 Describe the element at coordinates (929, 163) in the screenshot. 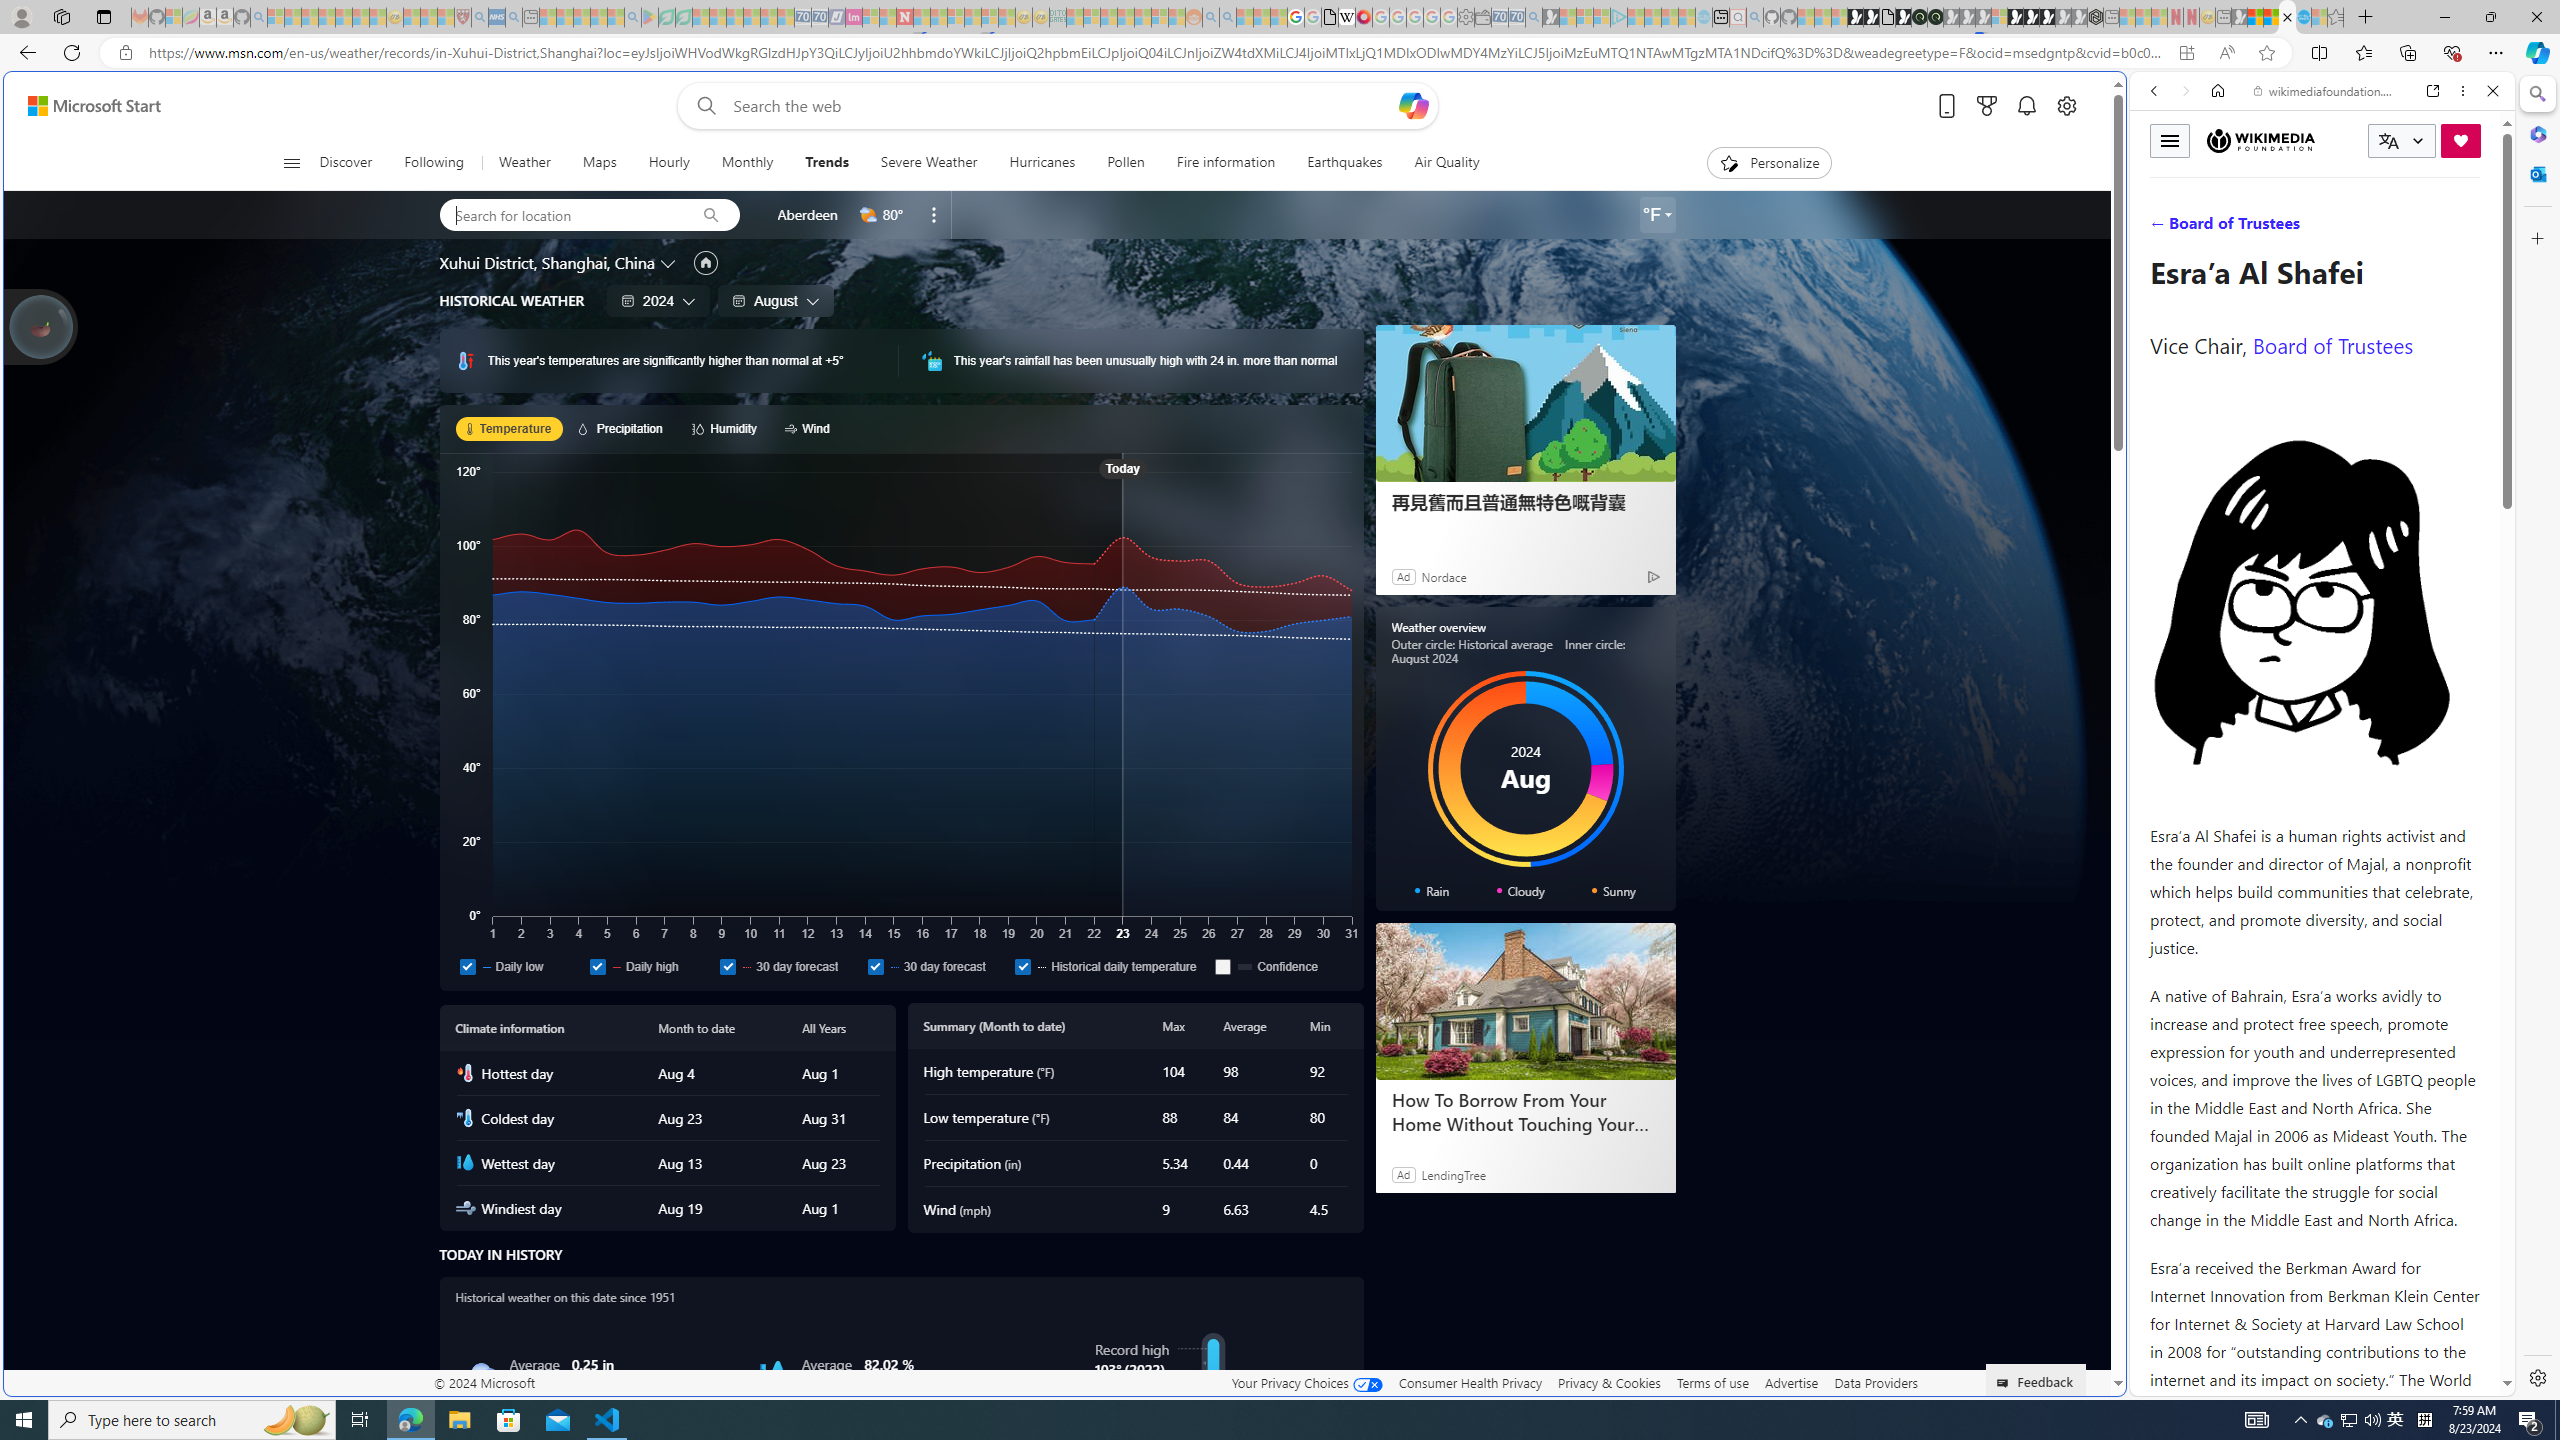

I see `Severe Weather` at that location.